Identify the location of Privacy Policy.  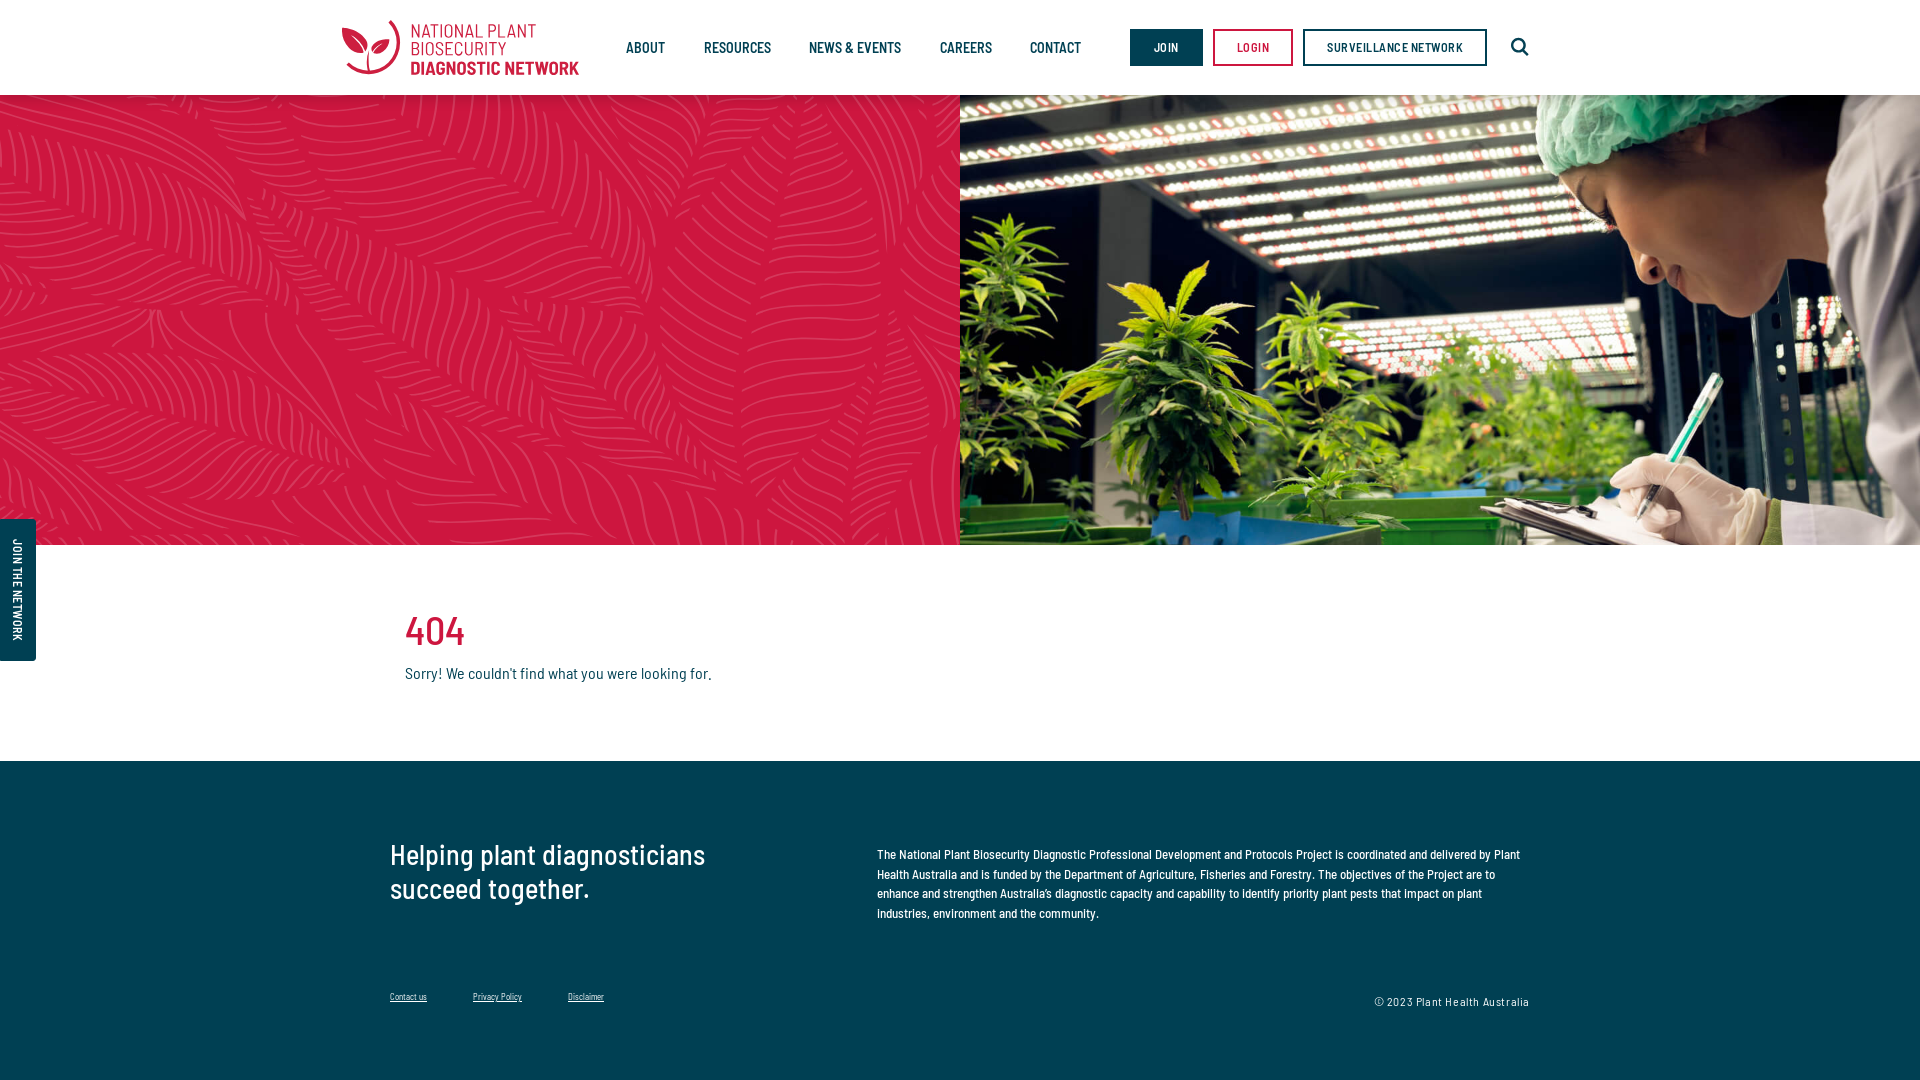
(498, 996).